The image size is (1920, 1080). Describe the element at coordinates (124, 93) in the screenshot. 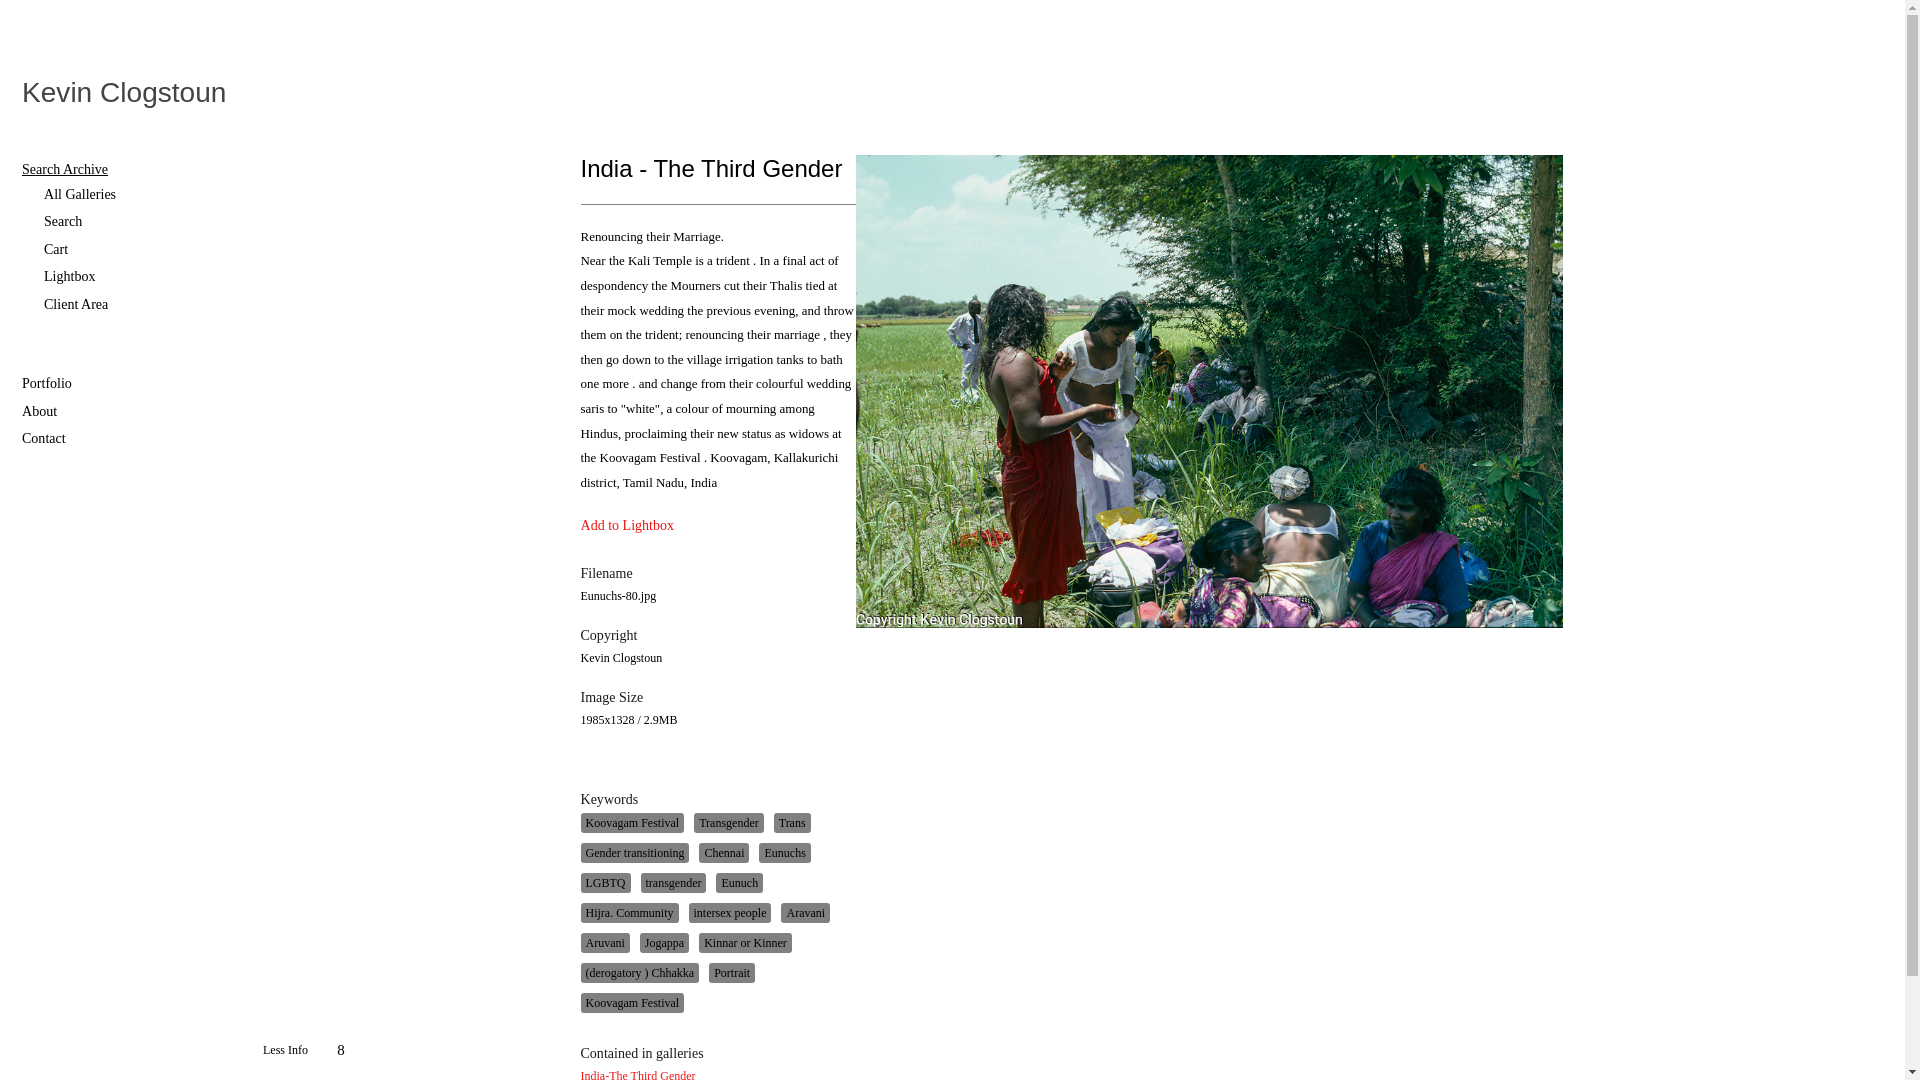

I see `Kevin Clogstoun` at that location.